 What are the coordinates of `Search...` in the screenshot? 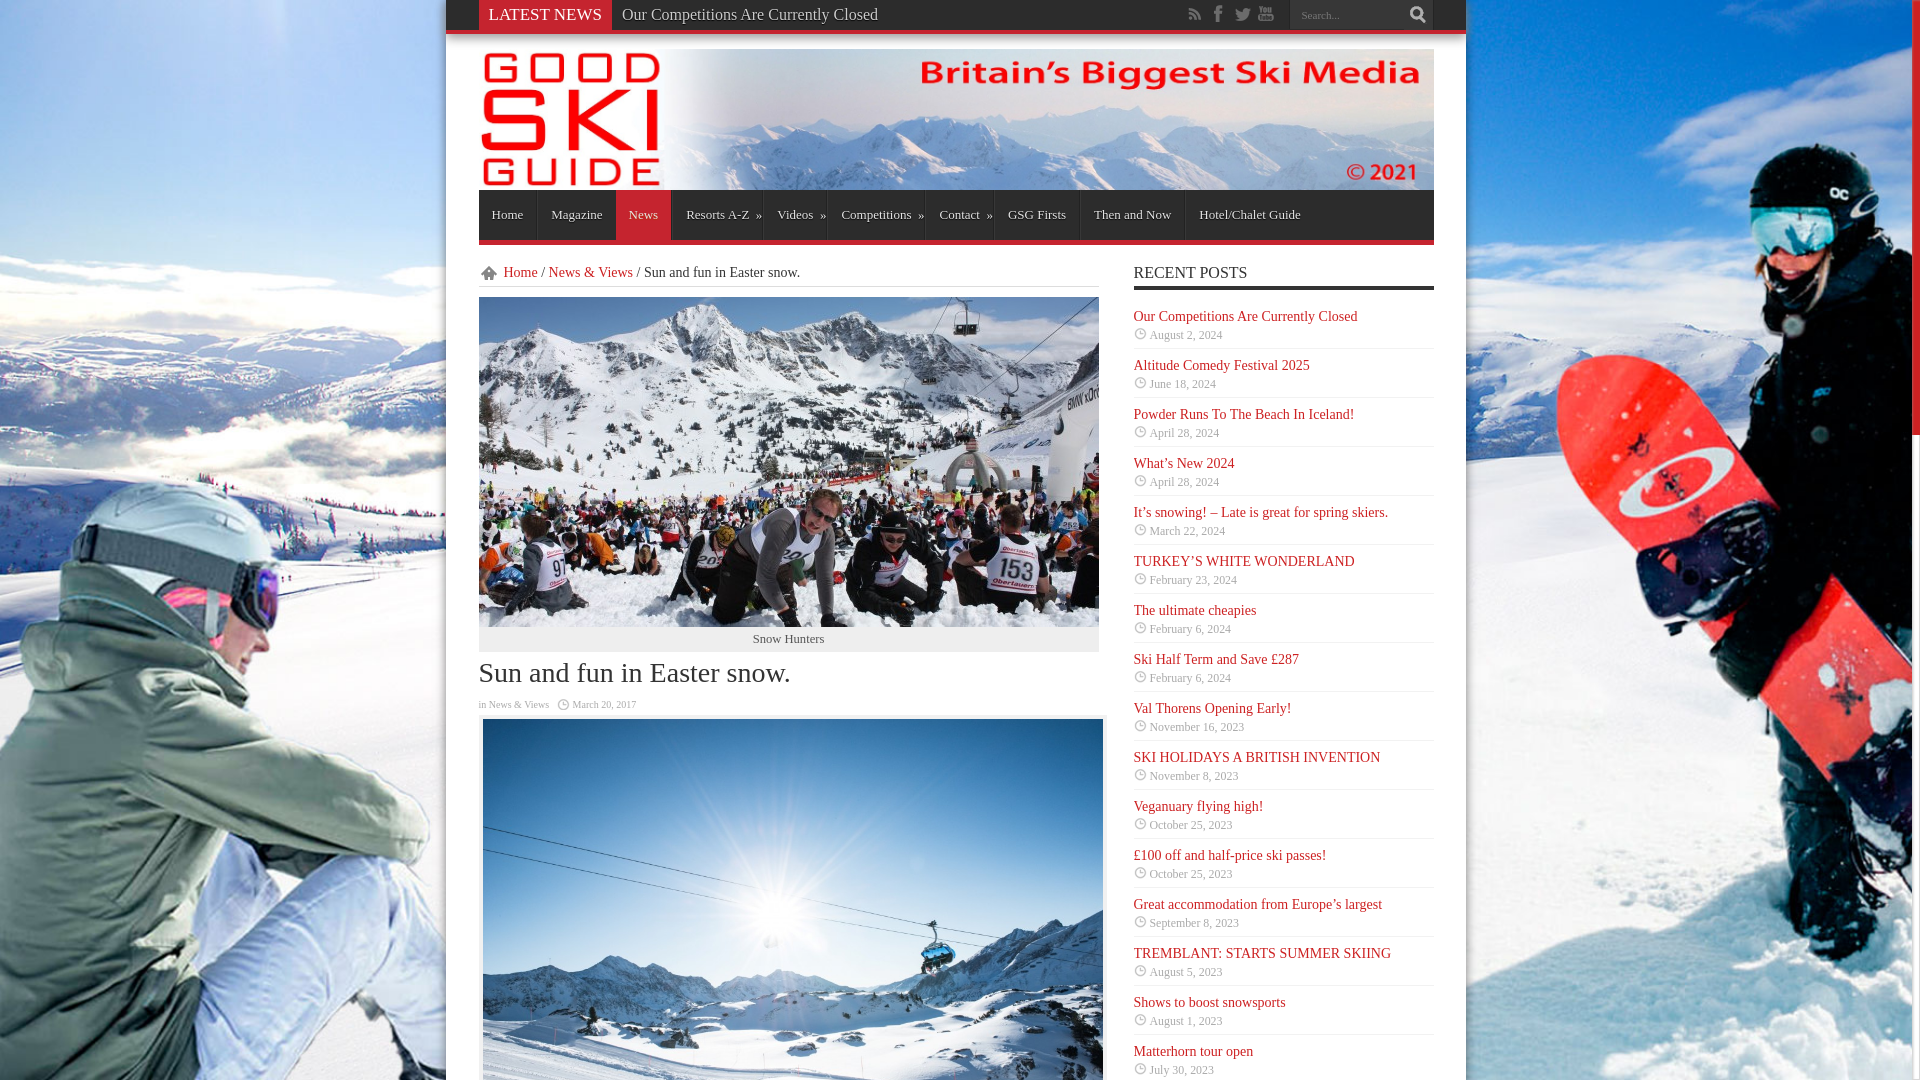 It's located at (1346, 14).